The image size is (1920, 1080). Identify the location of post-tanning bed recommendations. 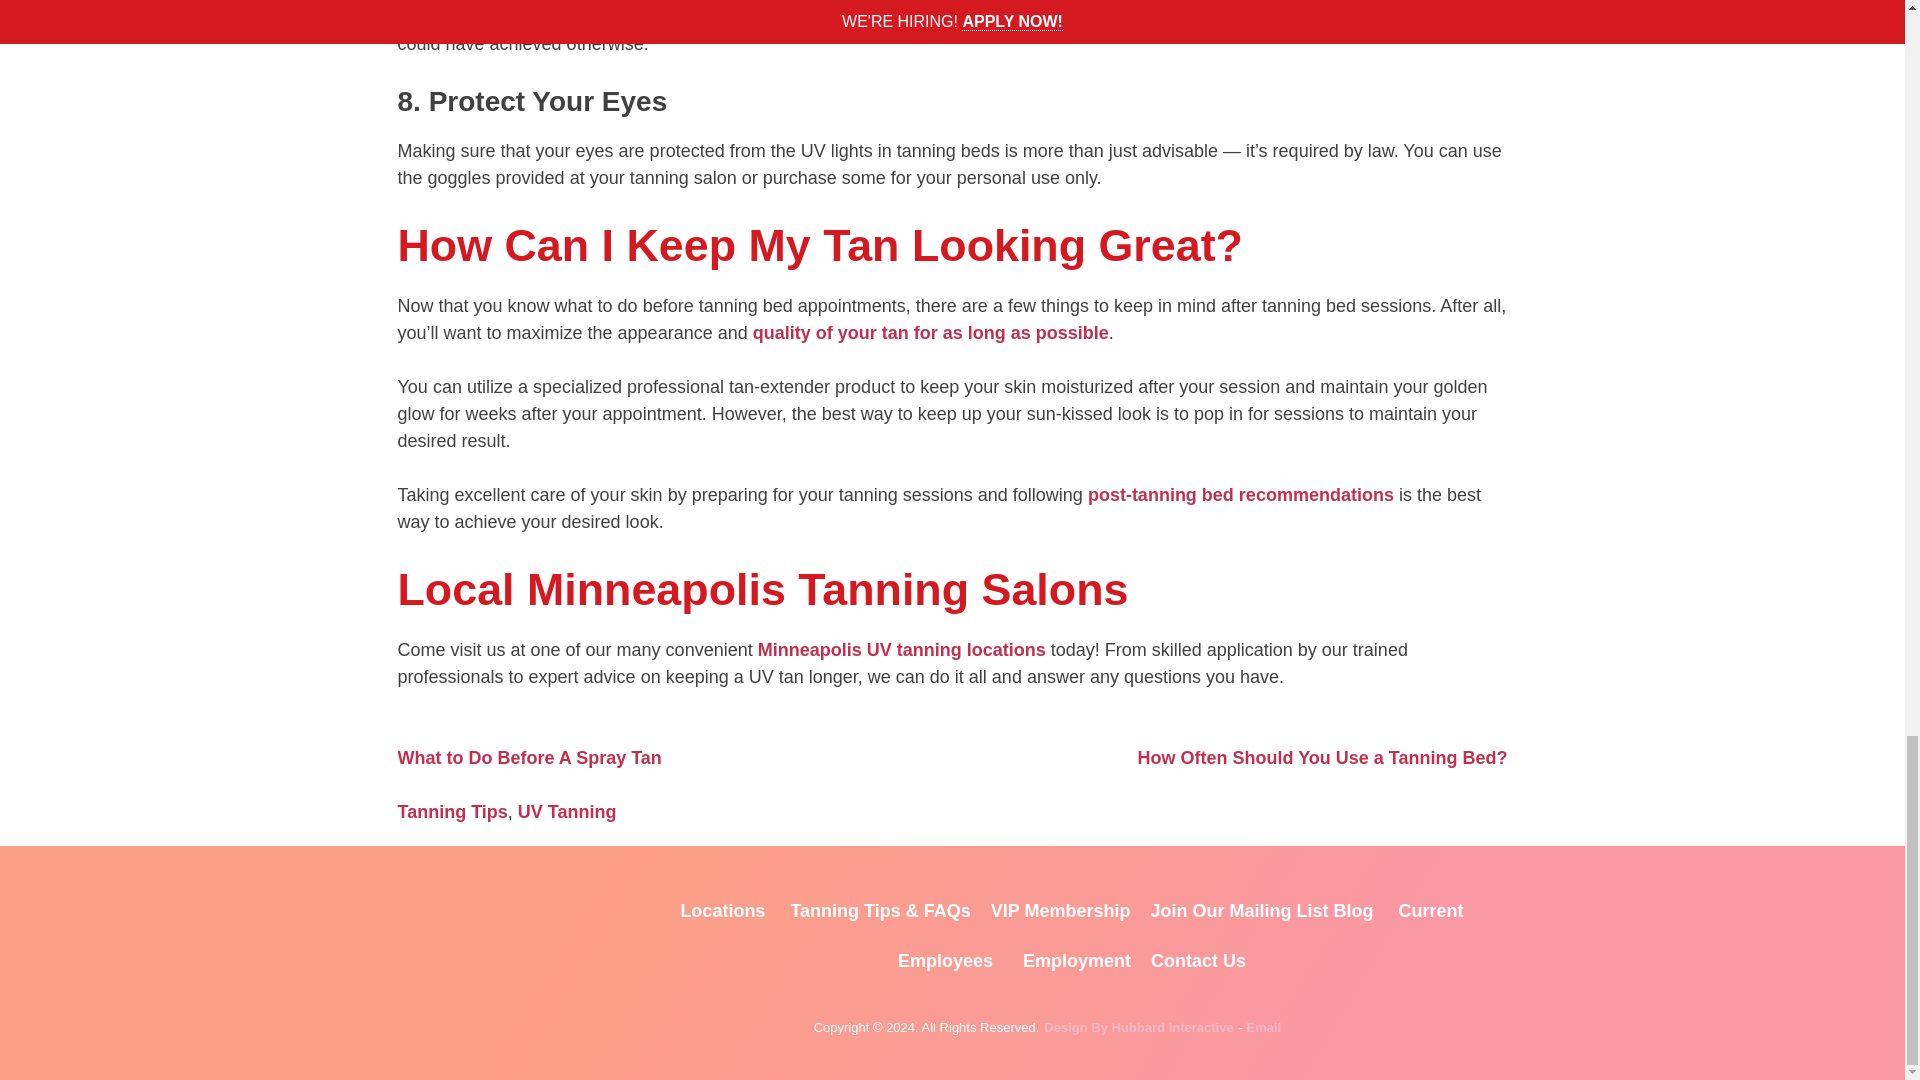
(1240, 494).